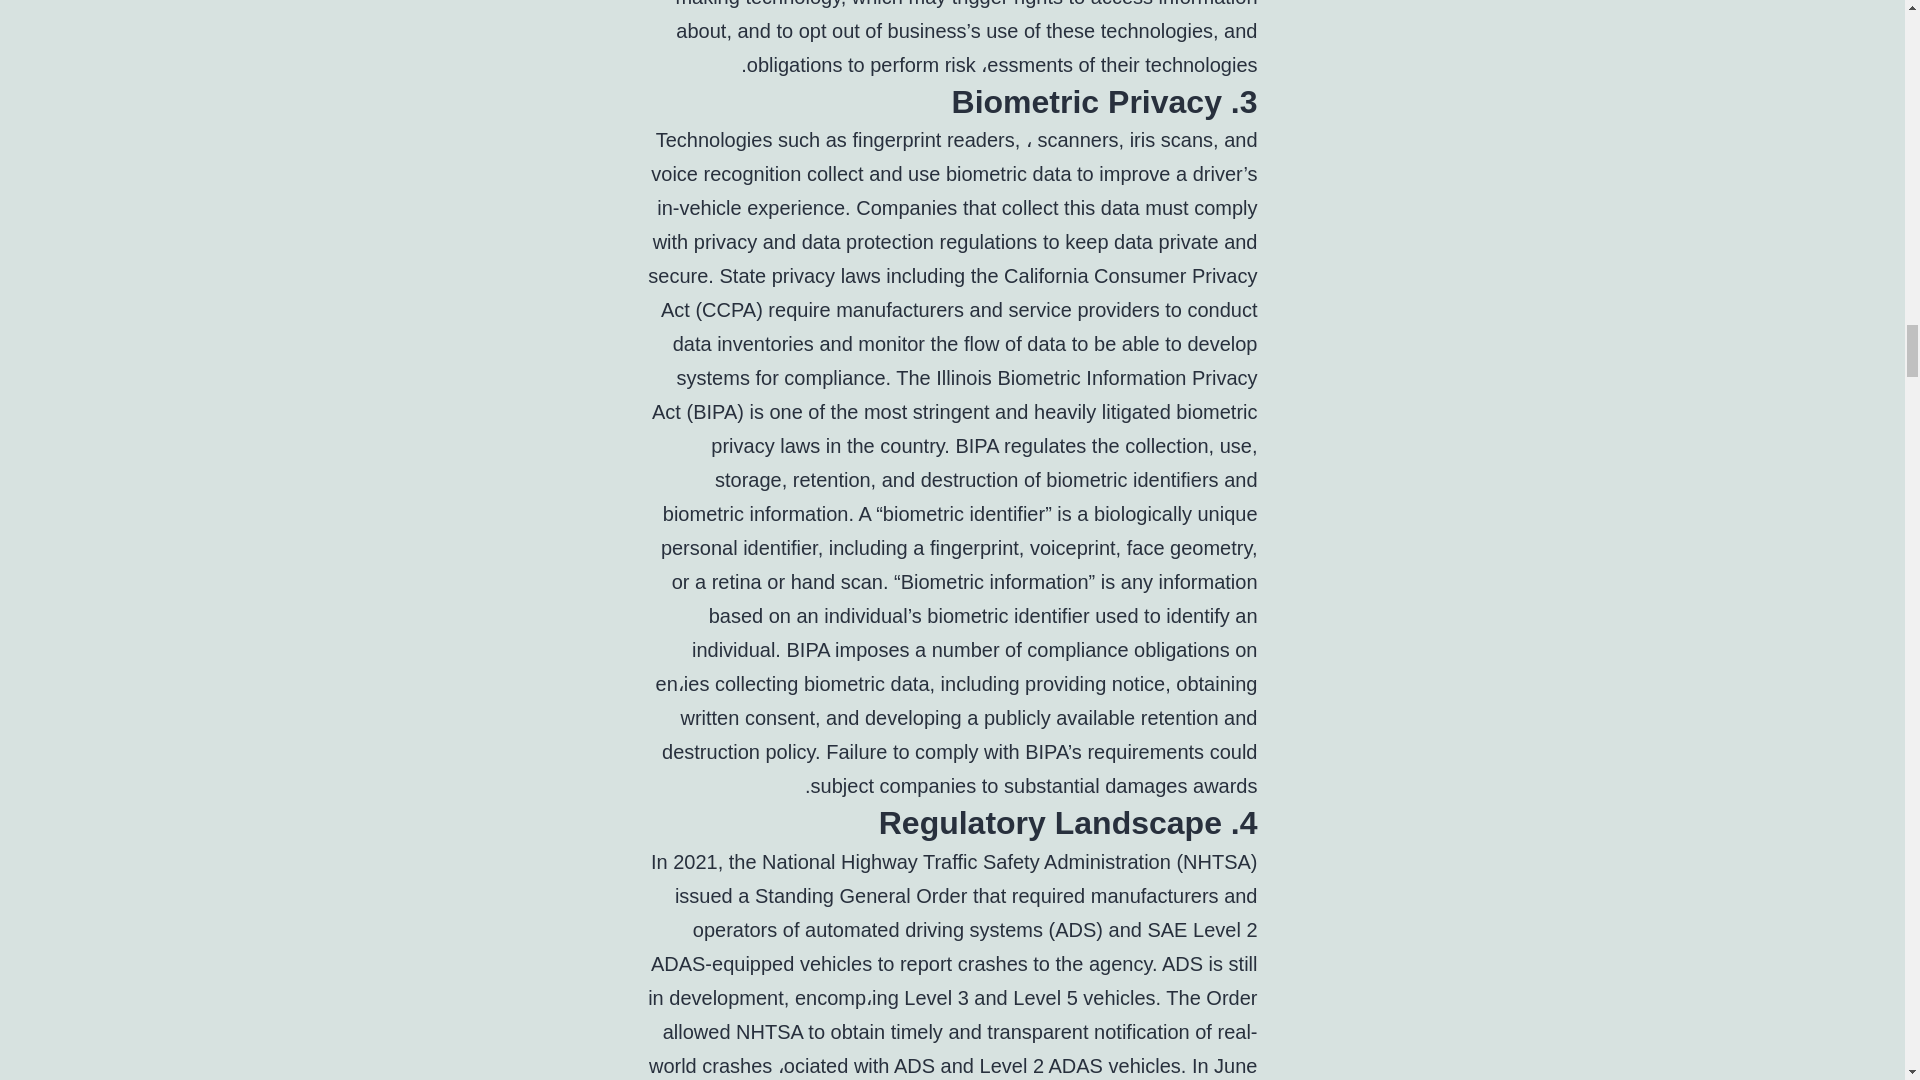 This screenshot has width=1920, height=1080. What do you see at coordinates (729, 310) in the screenshot?
I see `CCPA` at bounding box center [729, 310].